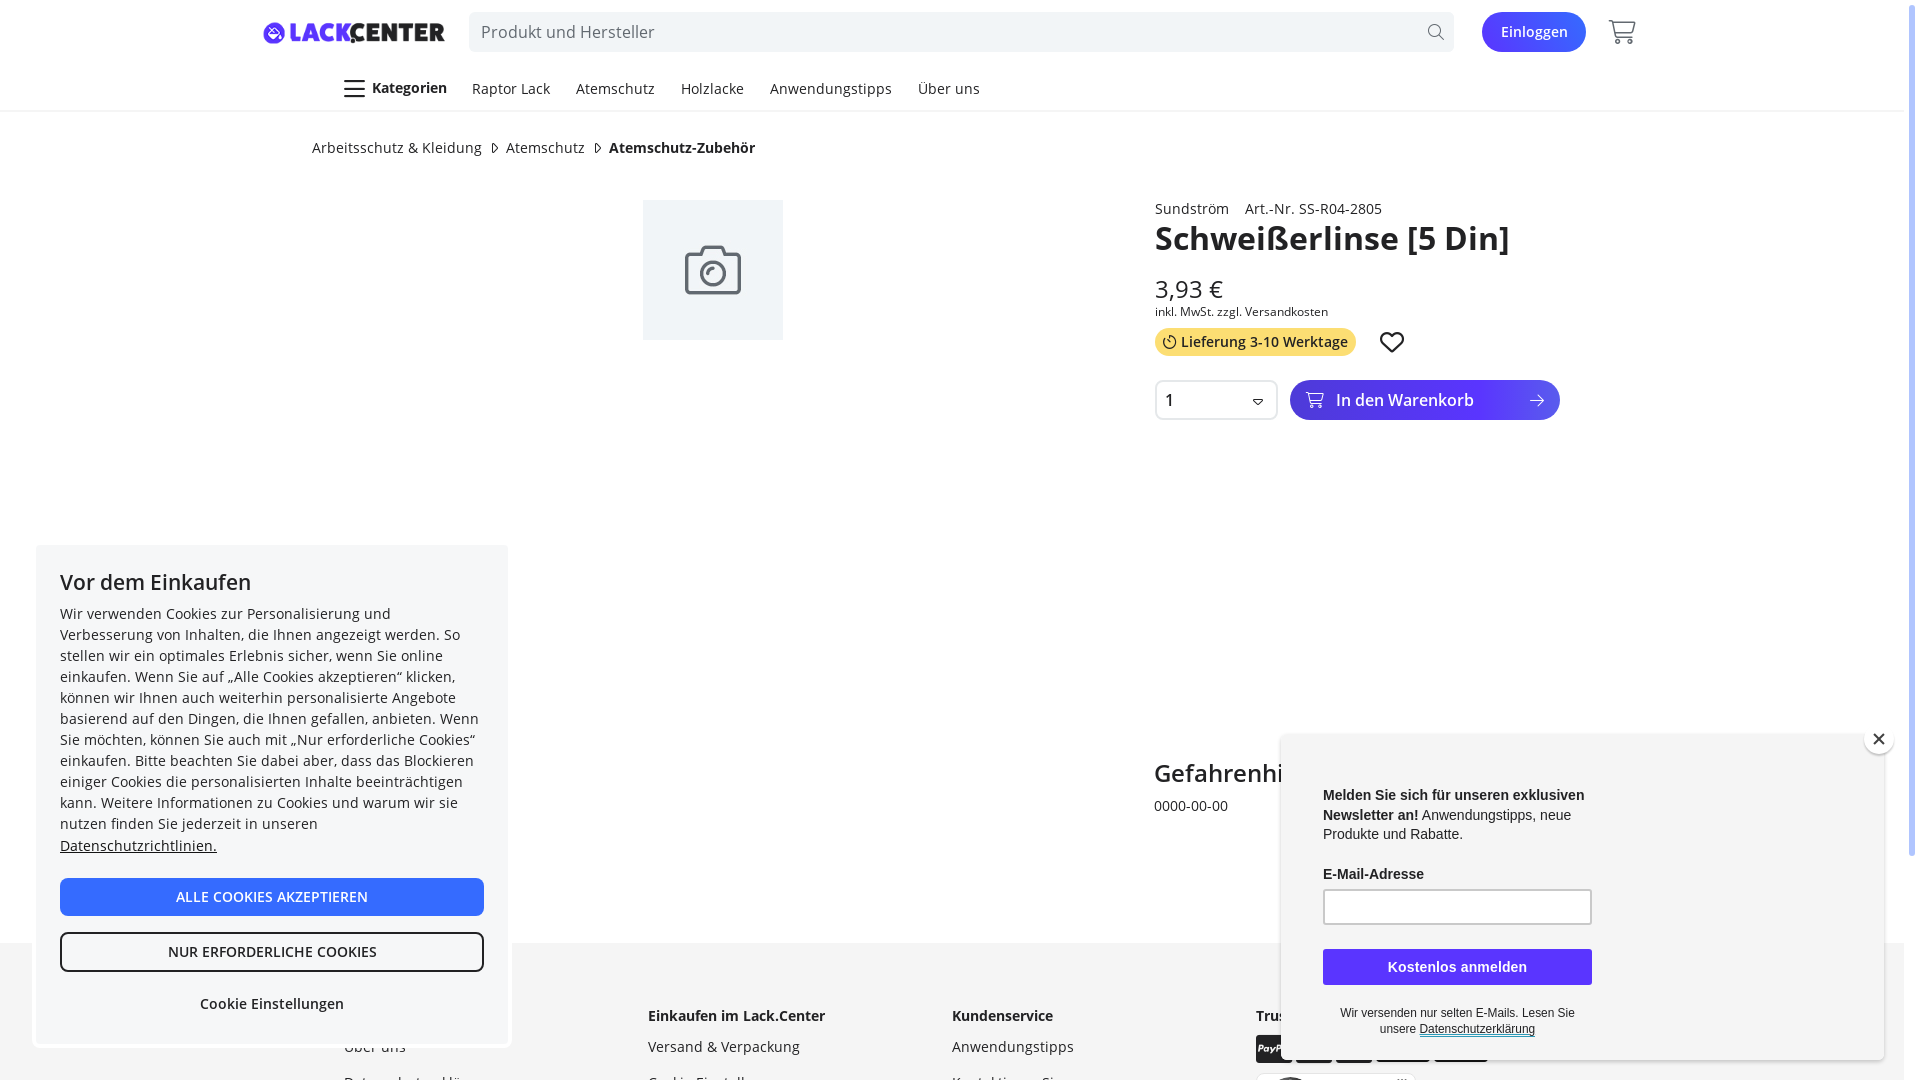 The width and height of the screenshot is (1920, 1080). Describe the element at coordinates (1013, 1046) in the screenshot. I see `Anwendungstipps` at that location.